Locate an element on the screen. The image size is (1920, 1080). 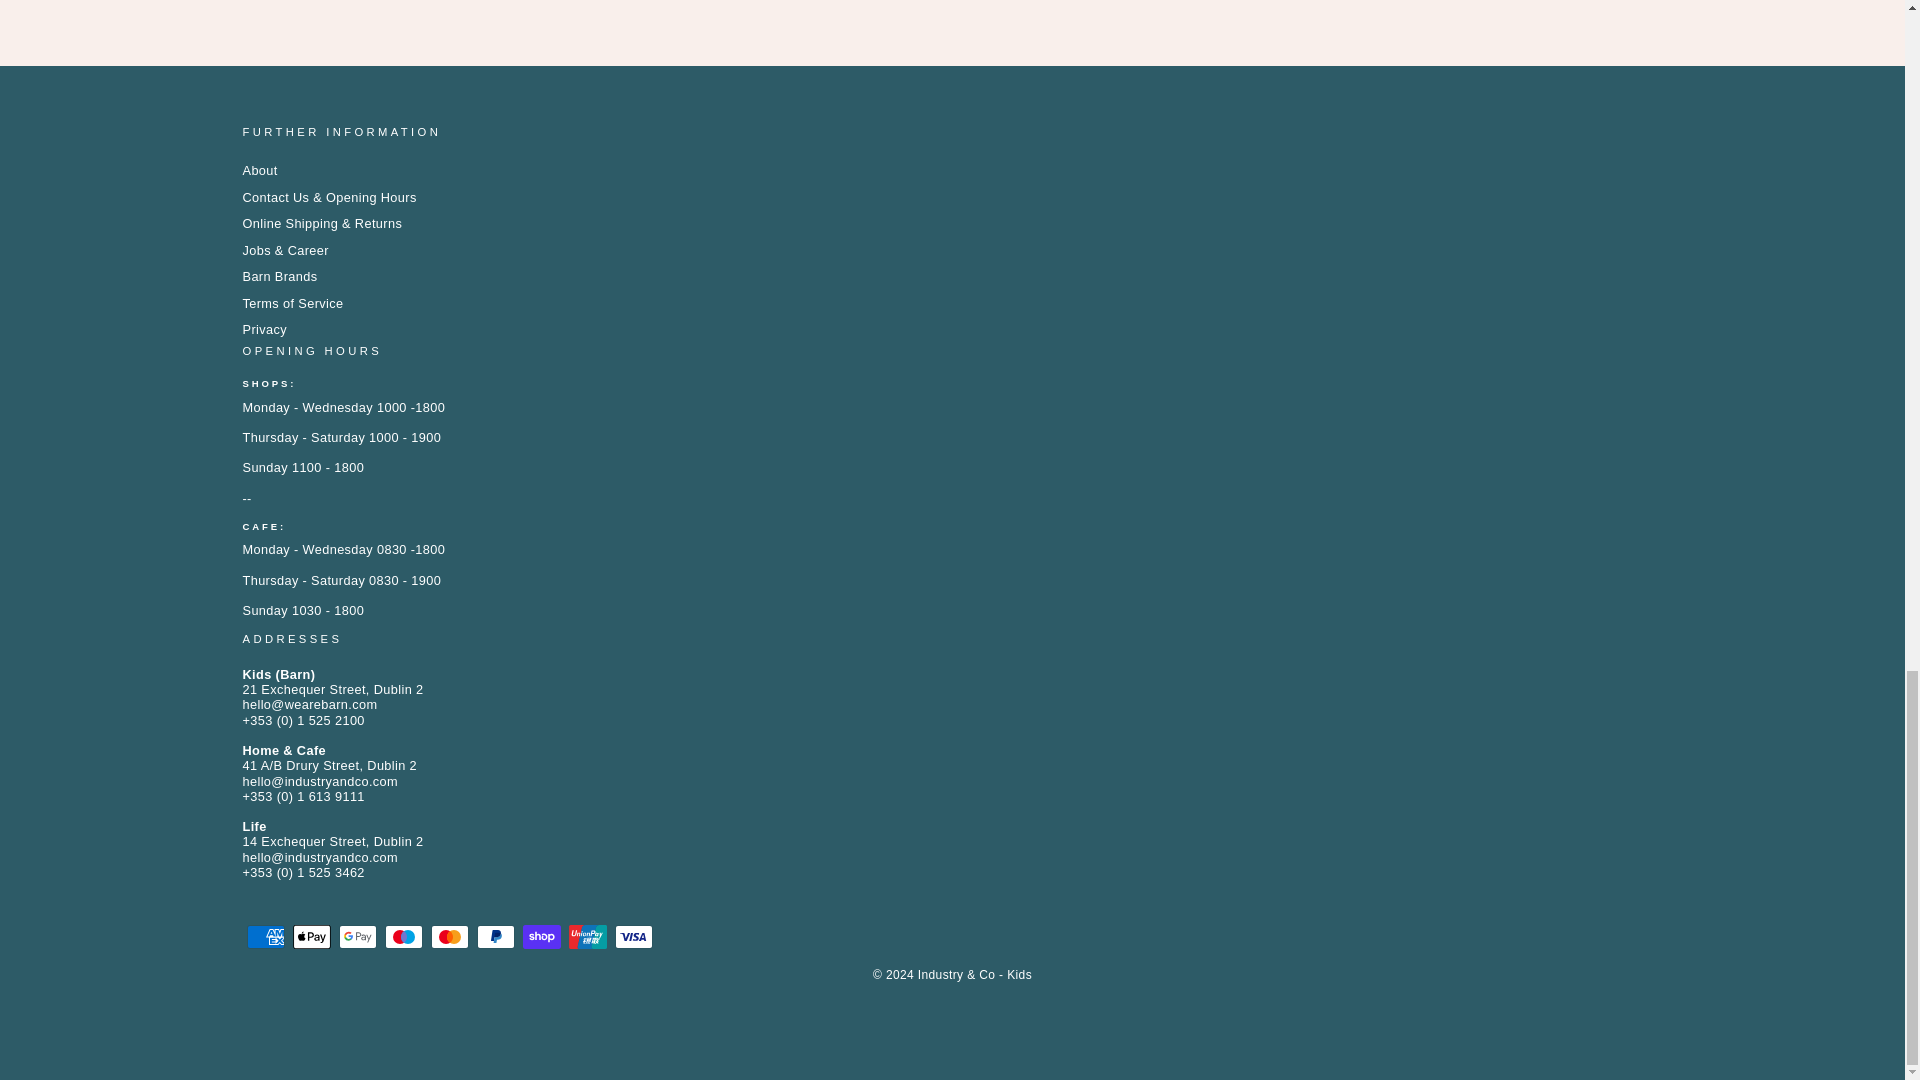
Google Pay is located at coordinates (356, 936).